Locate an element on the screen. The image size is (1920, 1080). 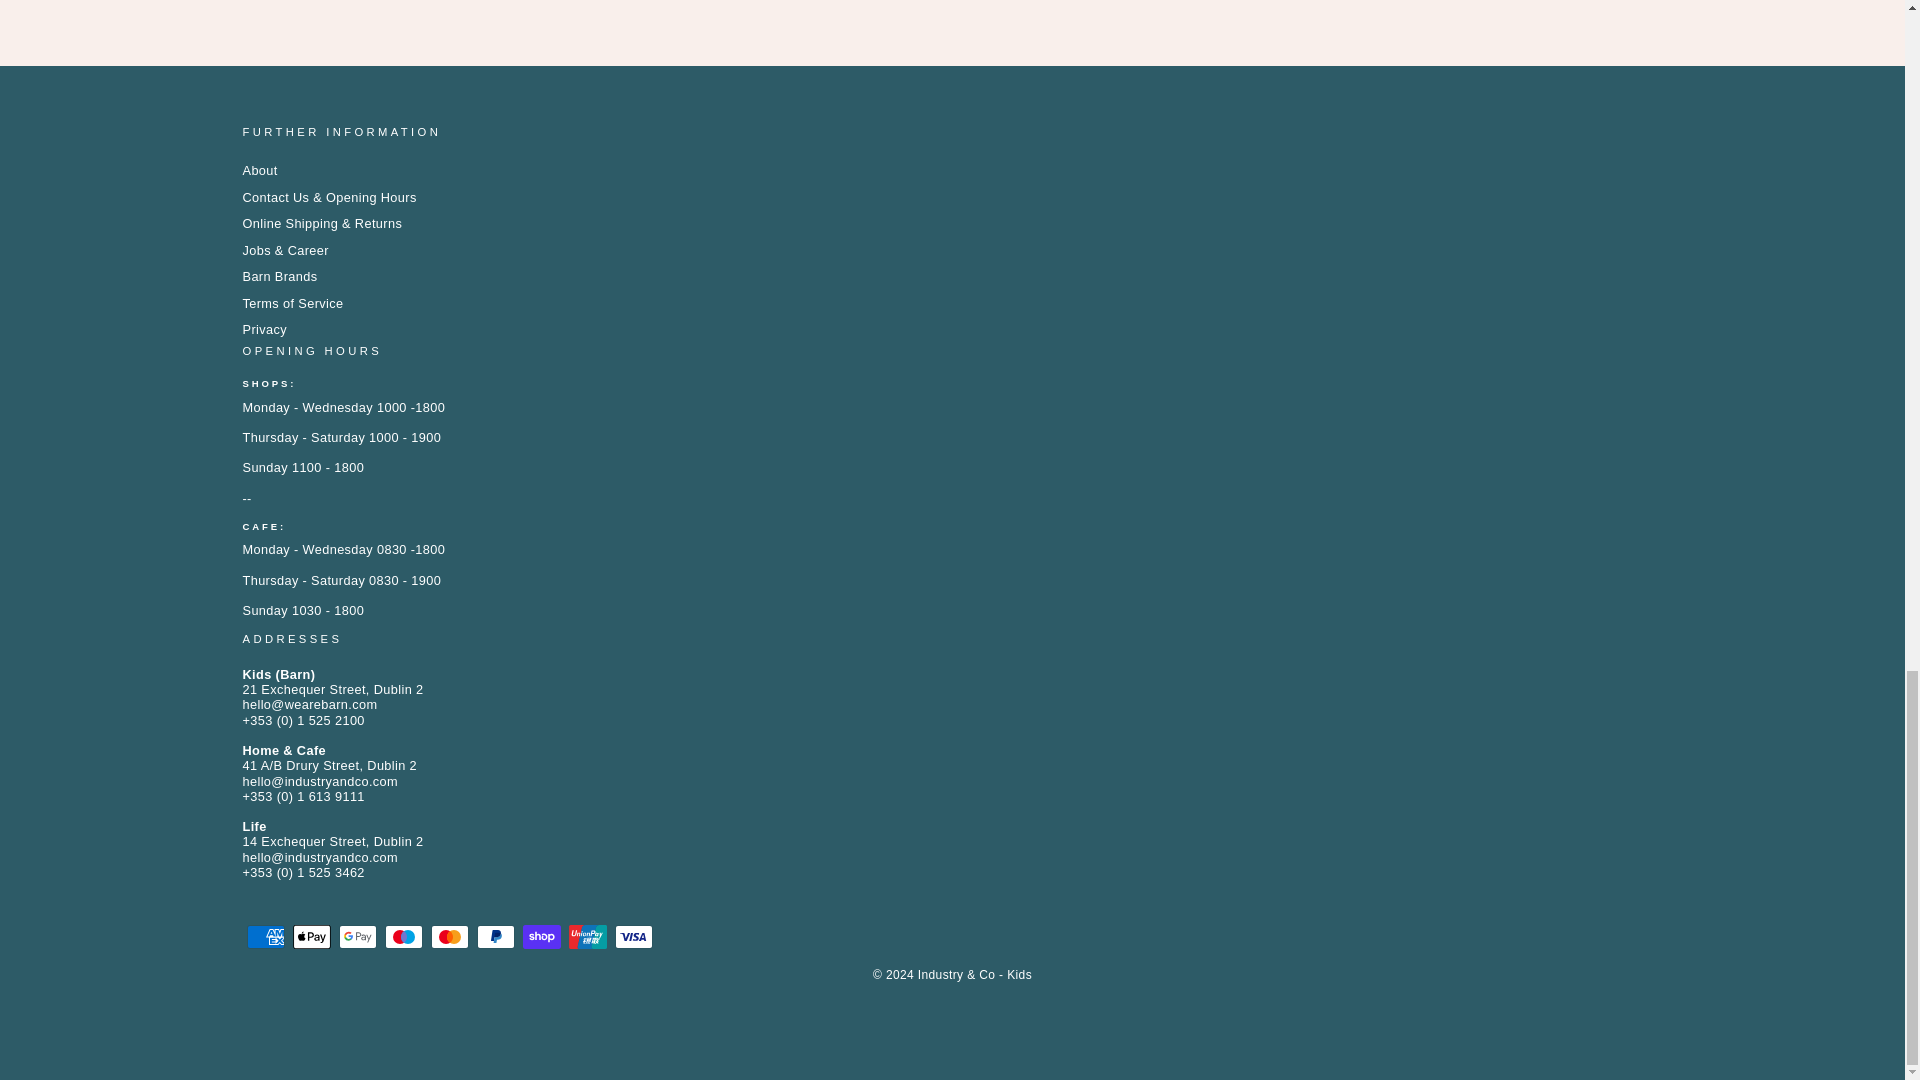
Google Pay is located at coordinates (356, 936).